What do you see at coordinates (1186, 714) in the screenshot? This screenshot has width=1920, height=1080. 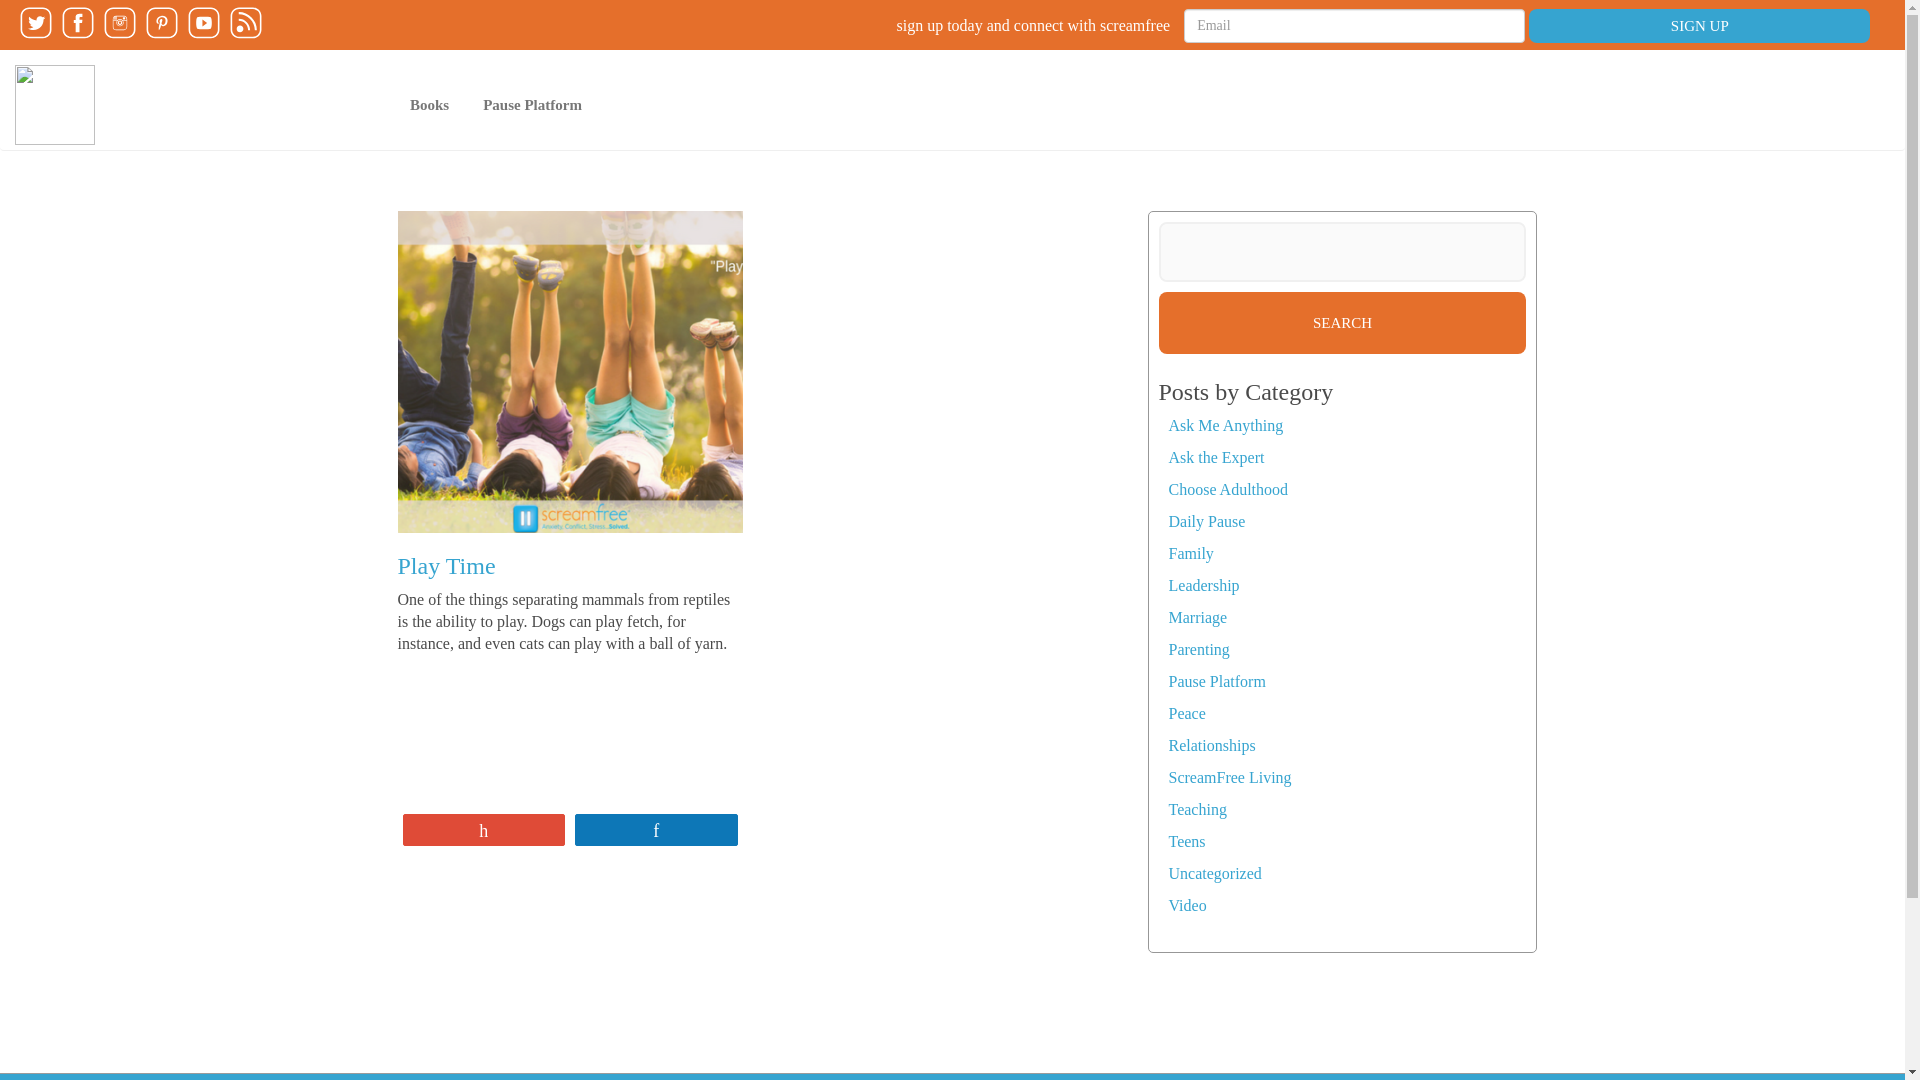 I see `Peace` at bounding box center [1186, 714].